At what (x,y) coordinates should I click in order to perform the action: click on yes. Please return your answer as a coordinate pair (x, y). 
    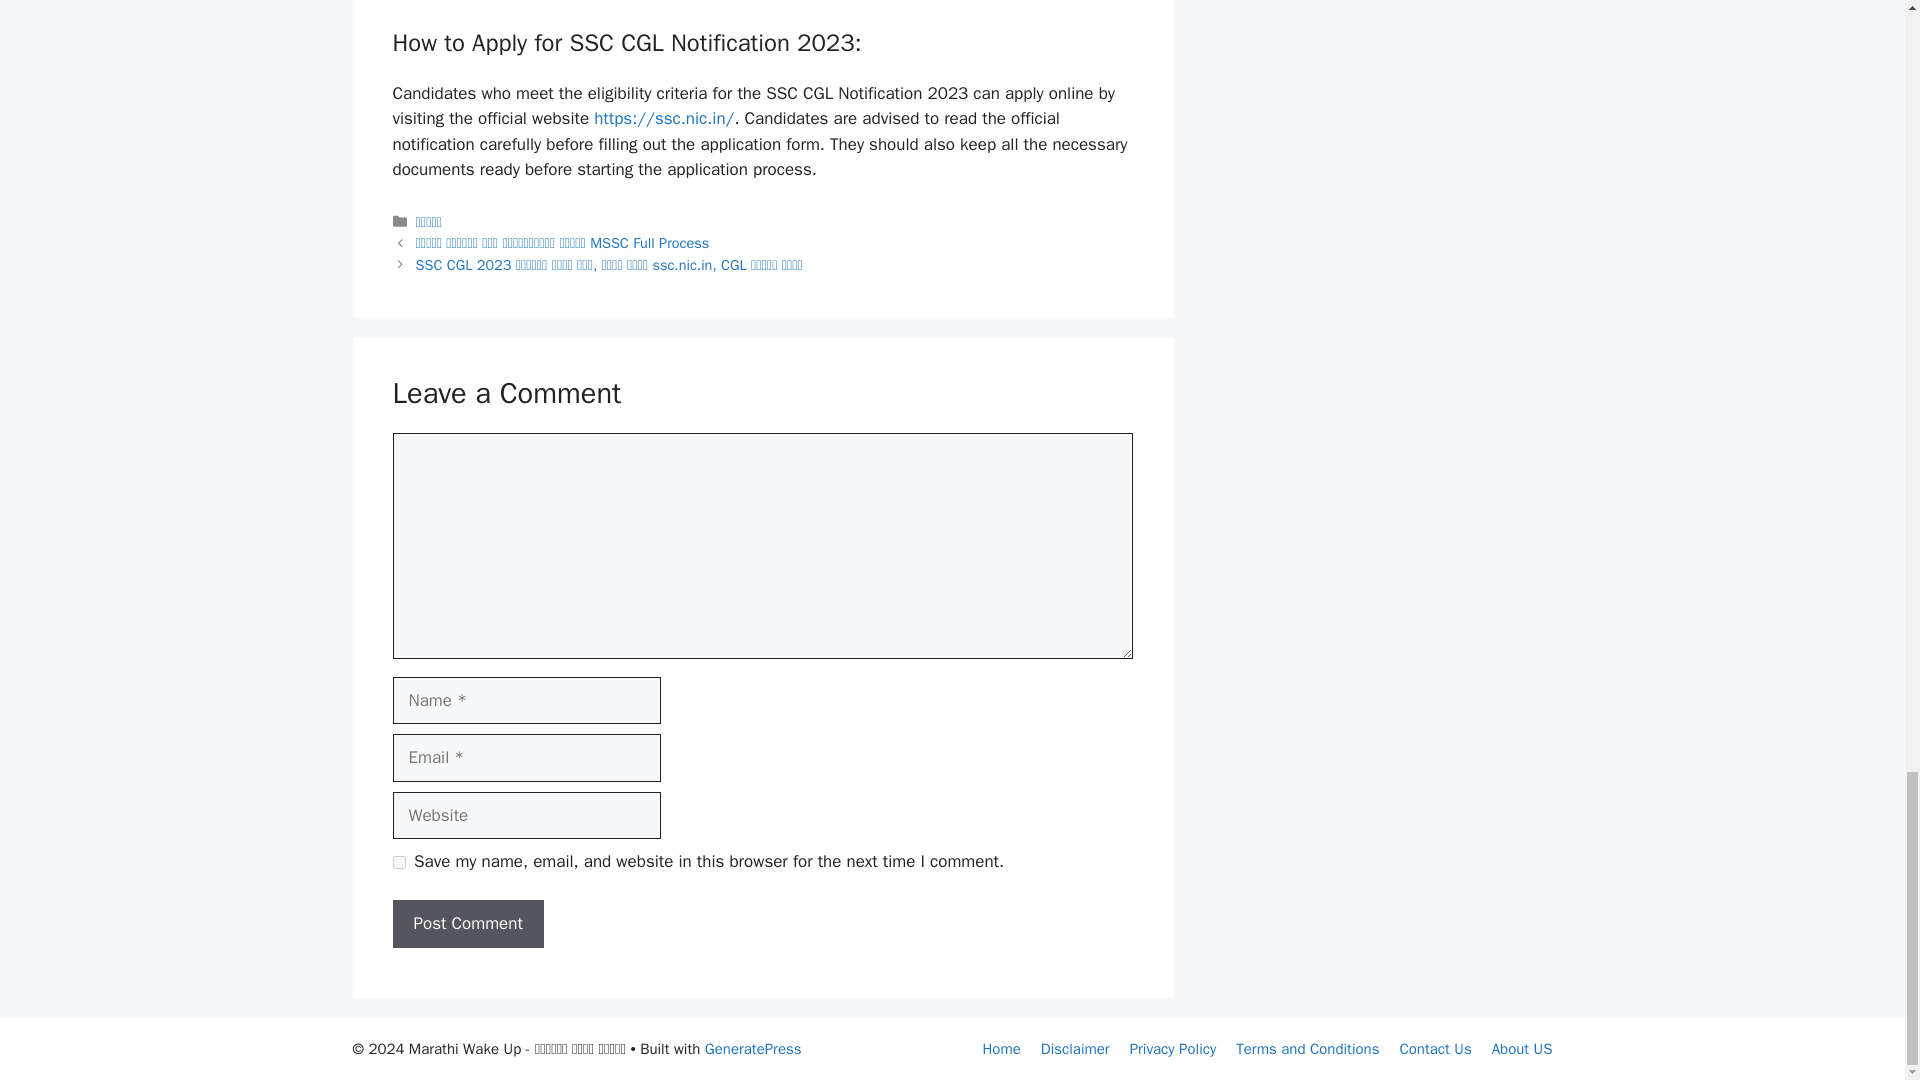
    Looking at the image, I should click on (398, 862).